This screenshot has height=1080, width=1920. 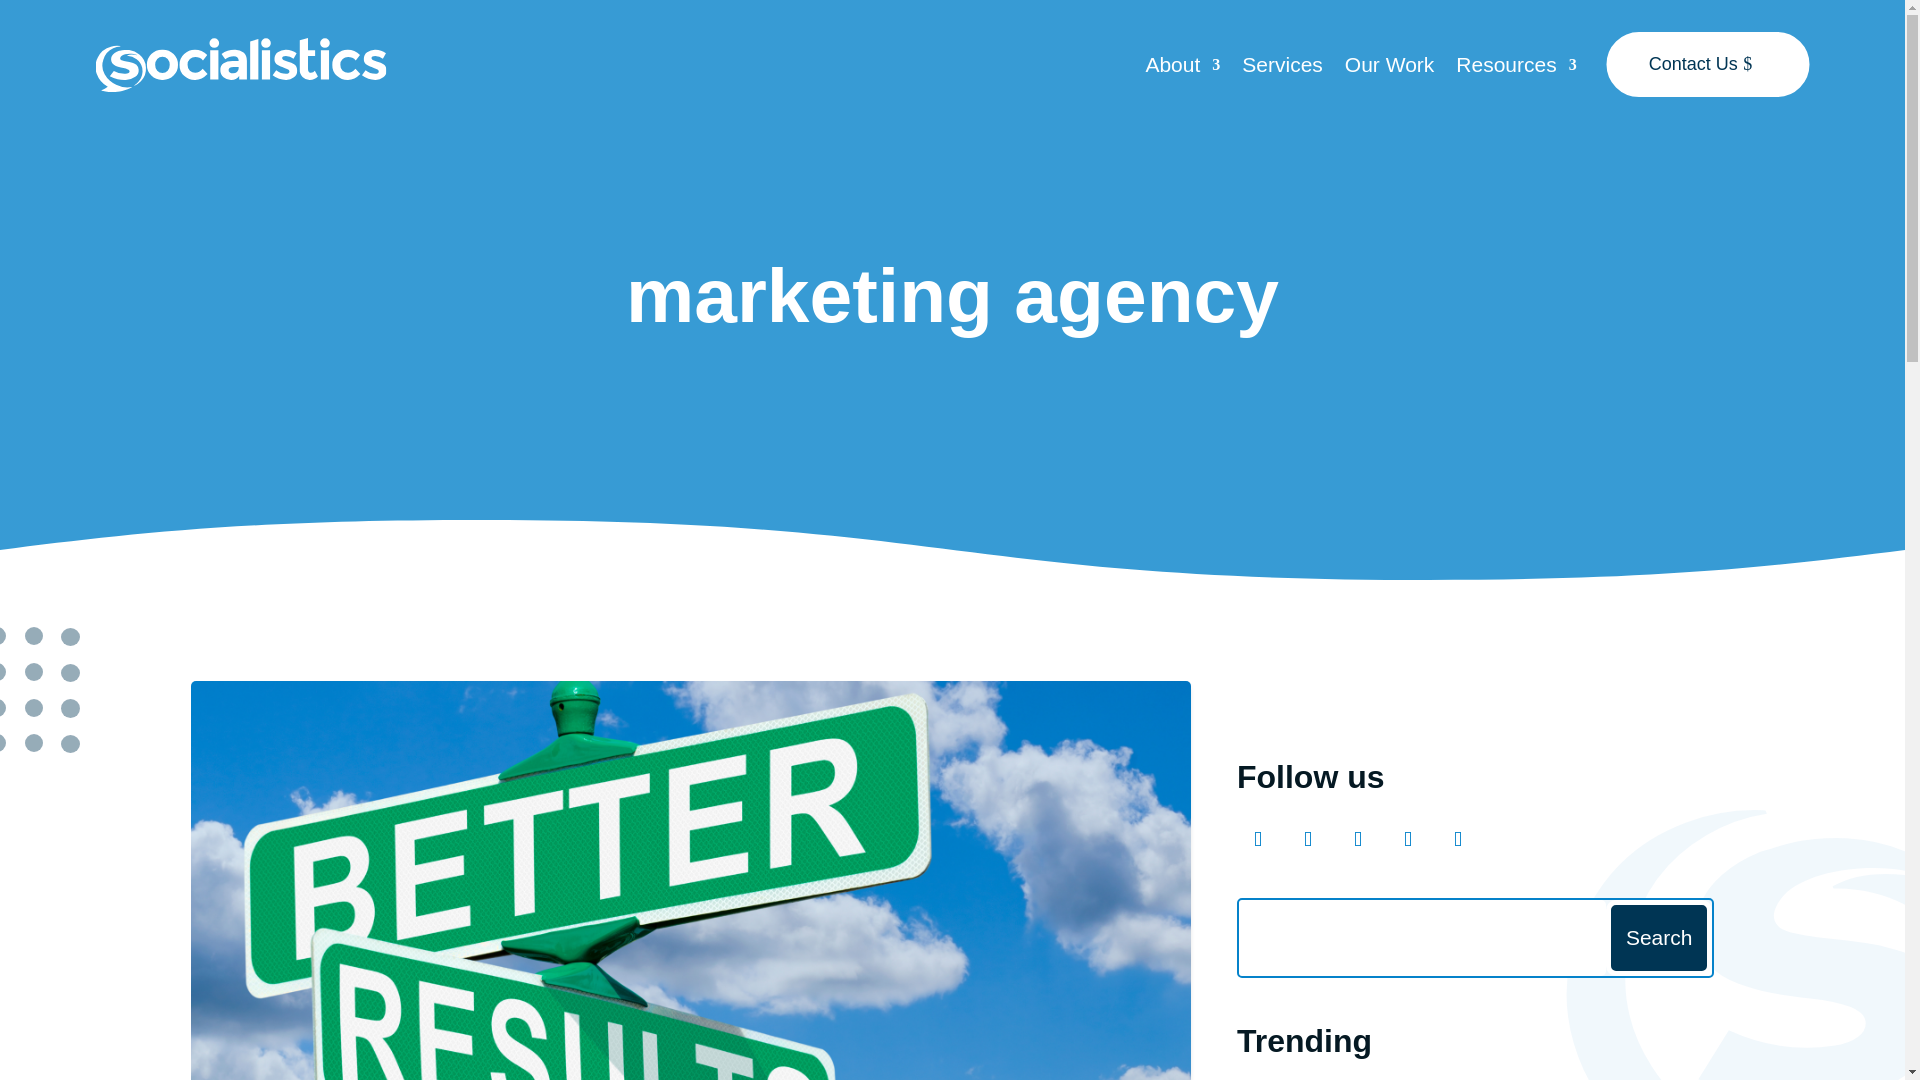 What do you see at coordinates (1407, 838) in the screenshot?
I see `Follow on Youtube` at bounding box center [1407, 838].